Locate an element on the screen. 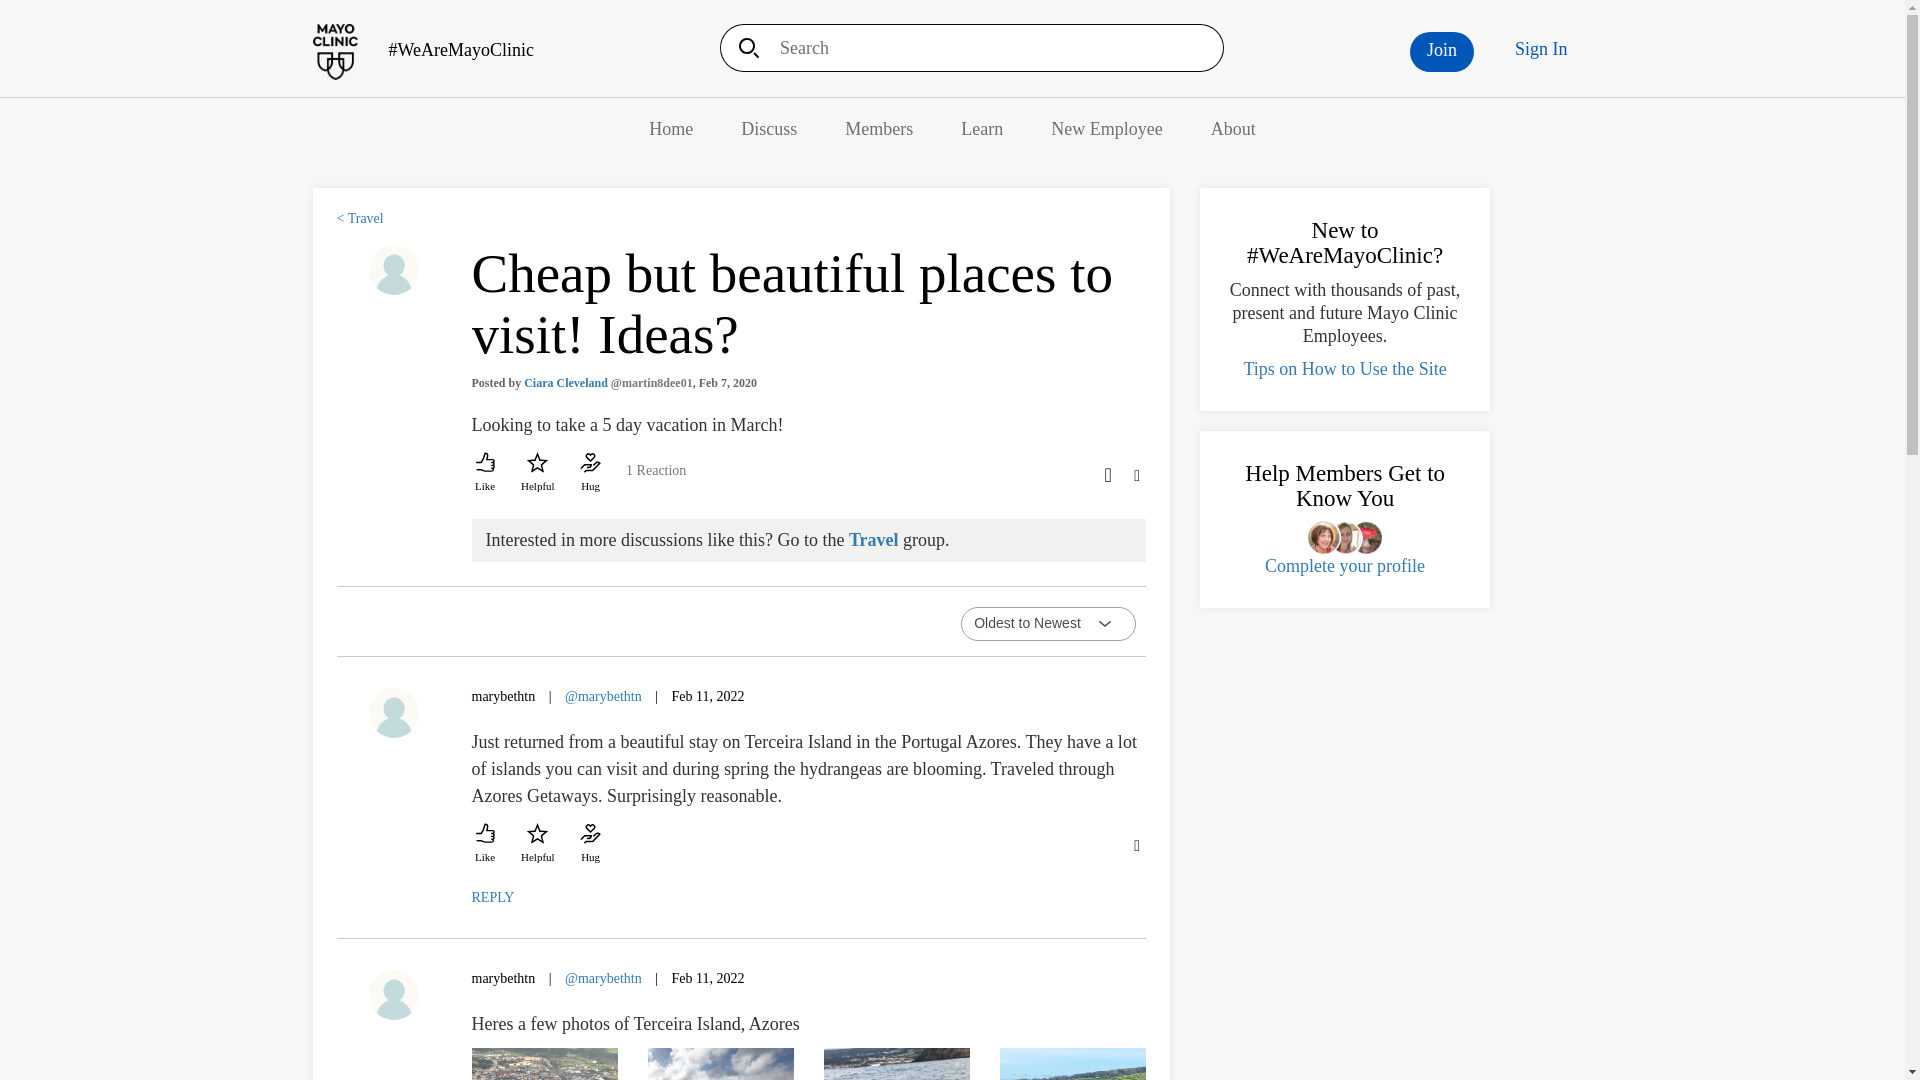 The width and height of the screenshot is (1920, 1080). Travel is located at coordinates (873, 540).